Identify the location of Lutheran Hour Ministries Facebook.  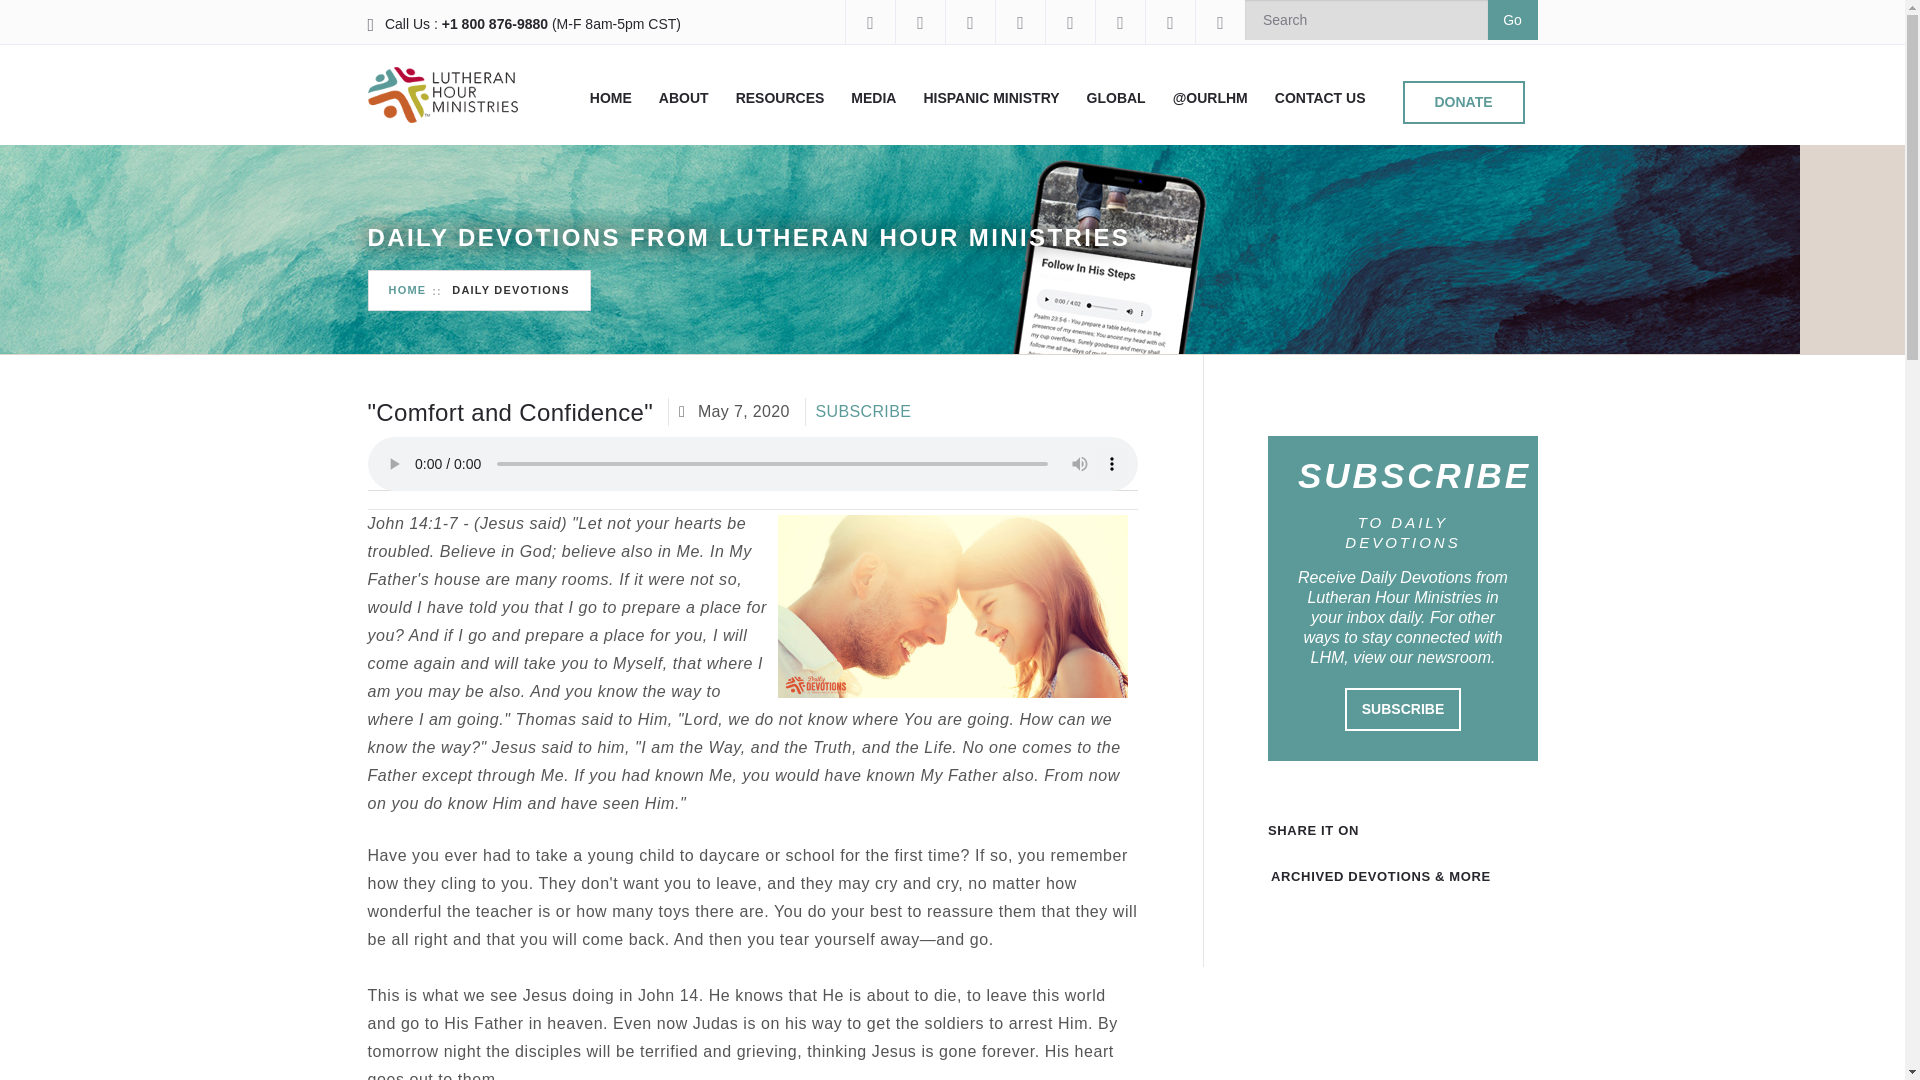
(869, 22).